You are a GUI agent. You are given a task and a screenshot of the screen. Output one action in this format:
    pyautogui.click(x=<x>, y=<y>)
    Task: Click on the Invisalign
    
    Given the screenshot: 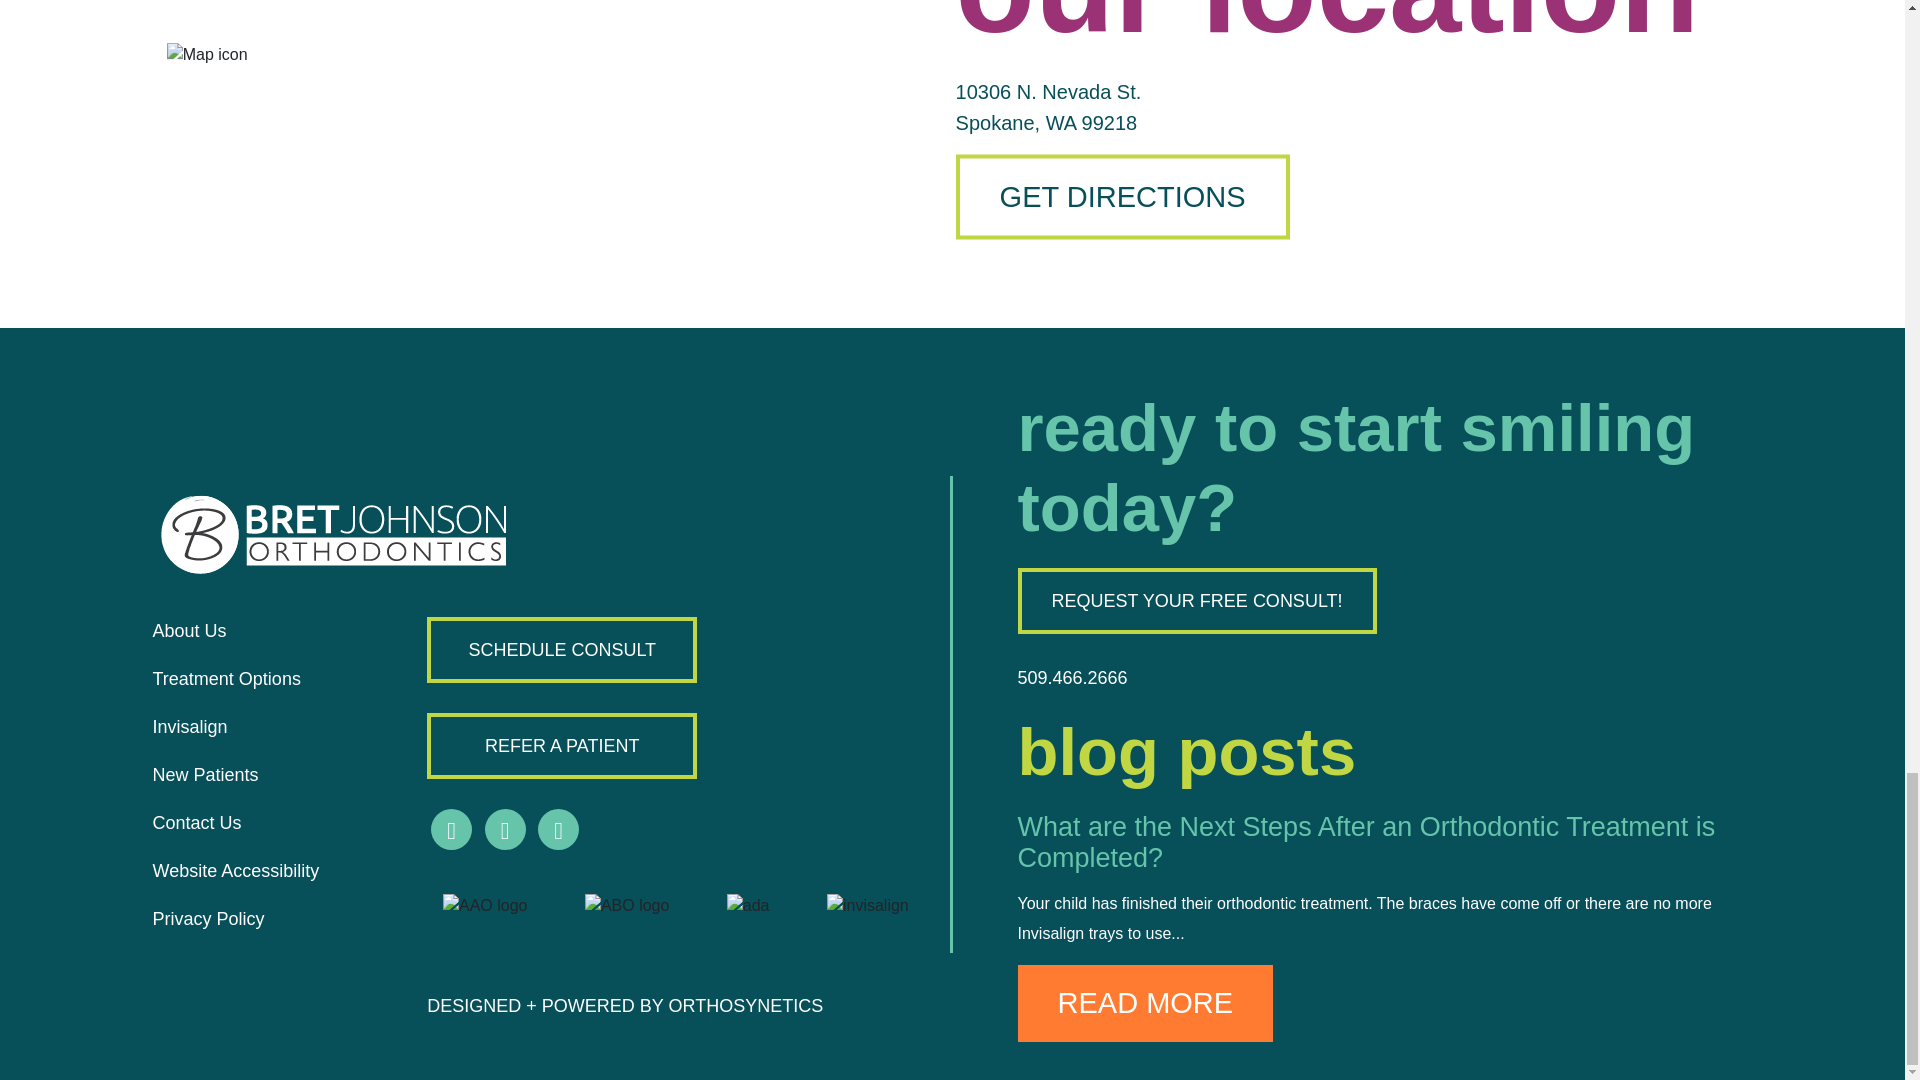 What is the action you would take?
    pyautogui.click(x=188, y=726)
    